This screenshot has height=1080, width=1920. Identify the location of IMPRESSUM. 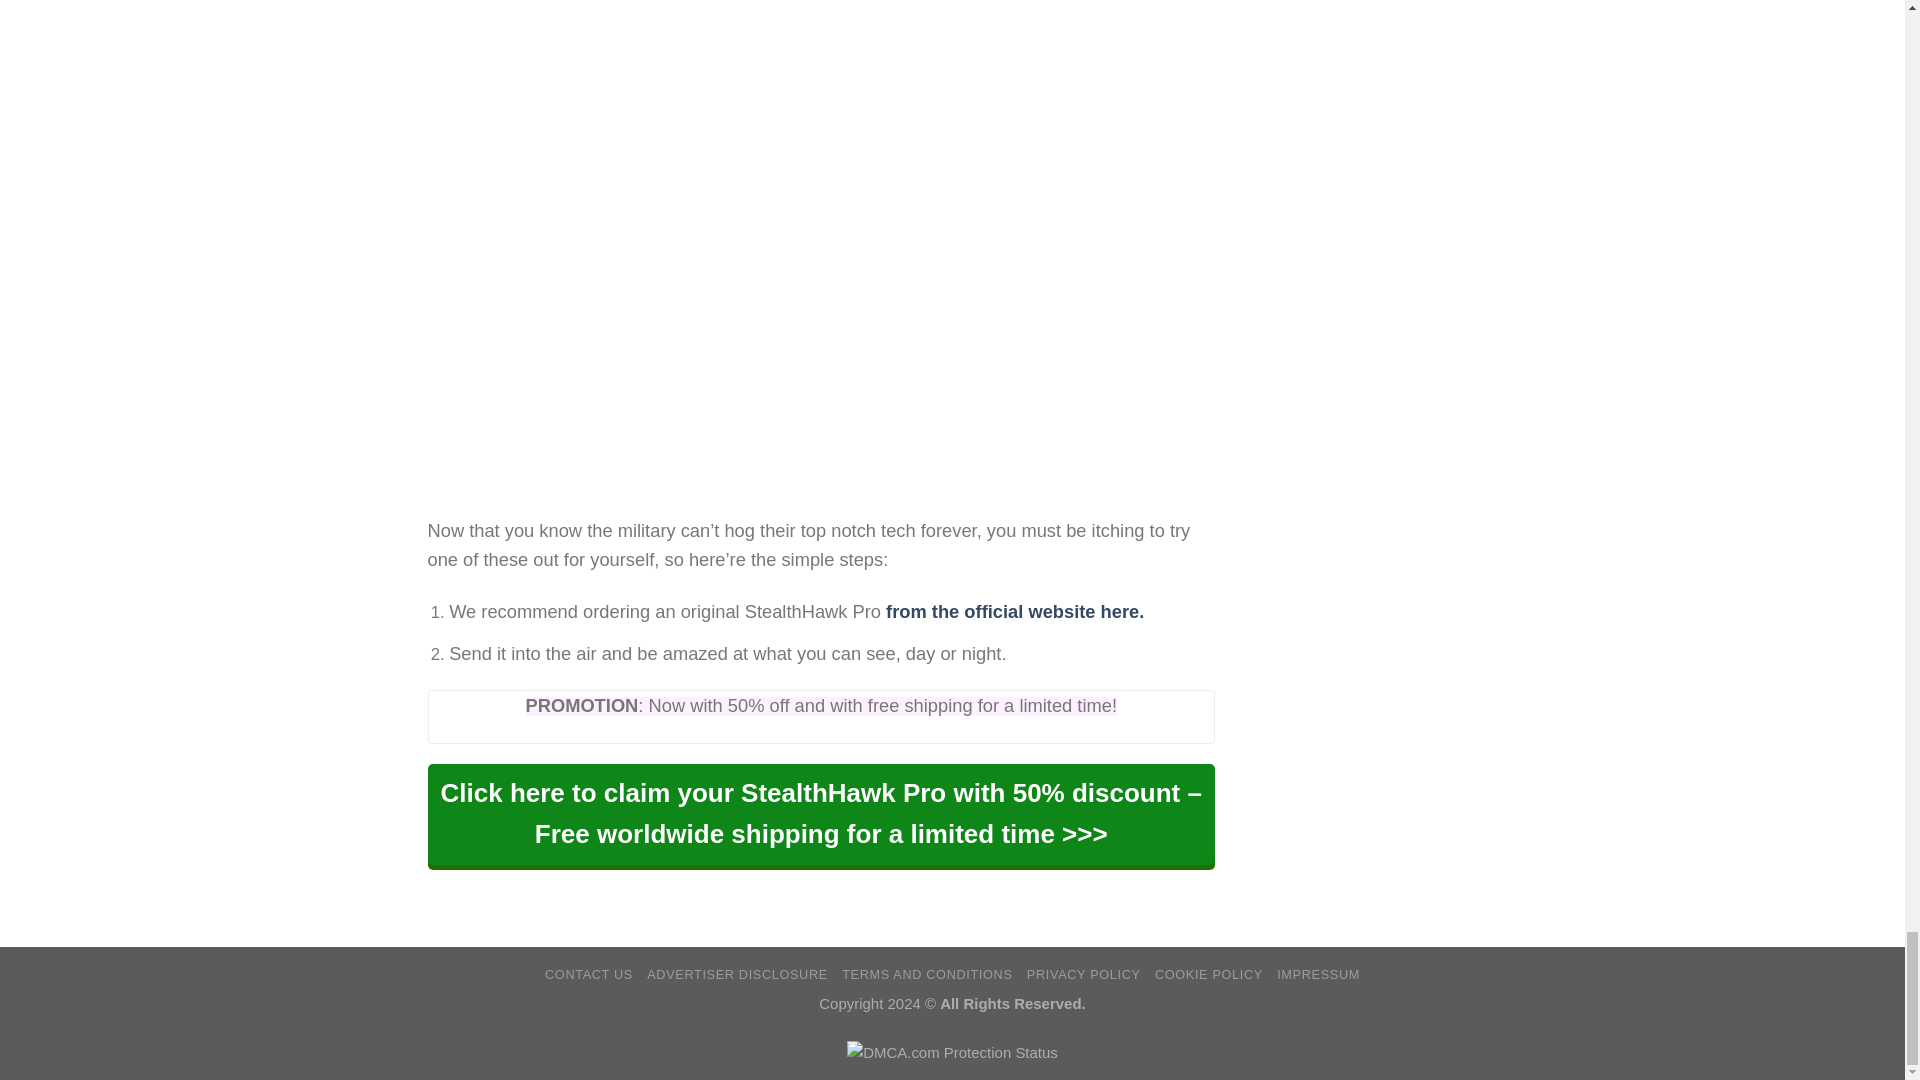
(1318, 974).